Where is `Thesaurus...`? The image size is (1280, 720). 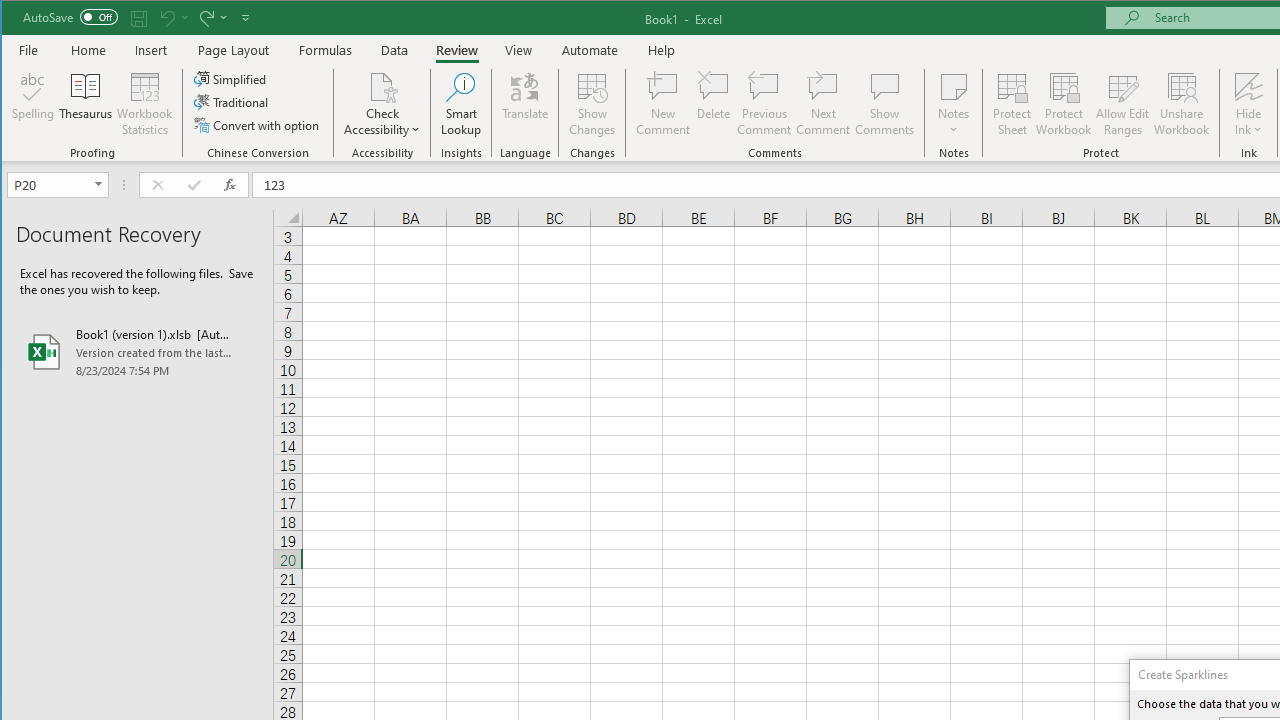
Thesaurus... is located at coordinates (86, 104).